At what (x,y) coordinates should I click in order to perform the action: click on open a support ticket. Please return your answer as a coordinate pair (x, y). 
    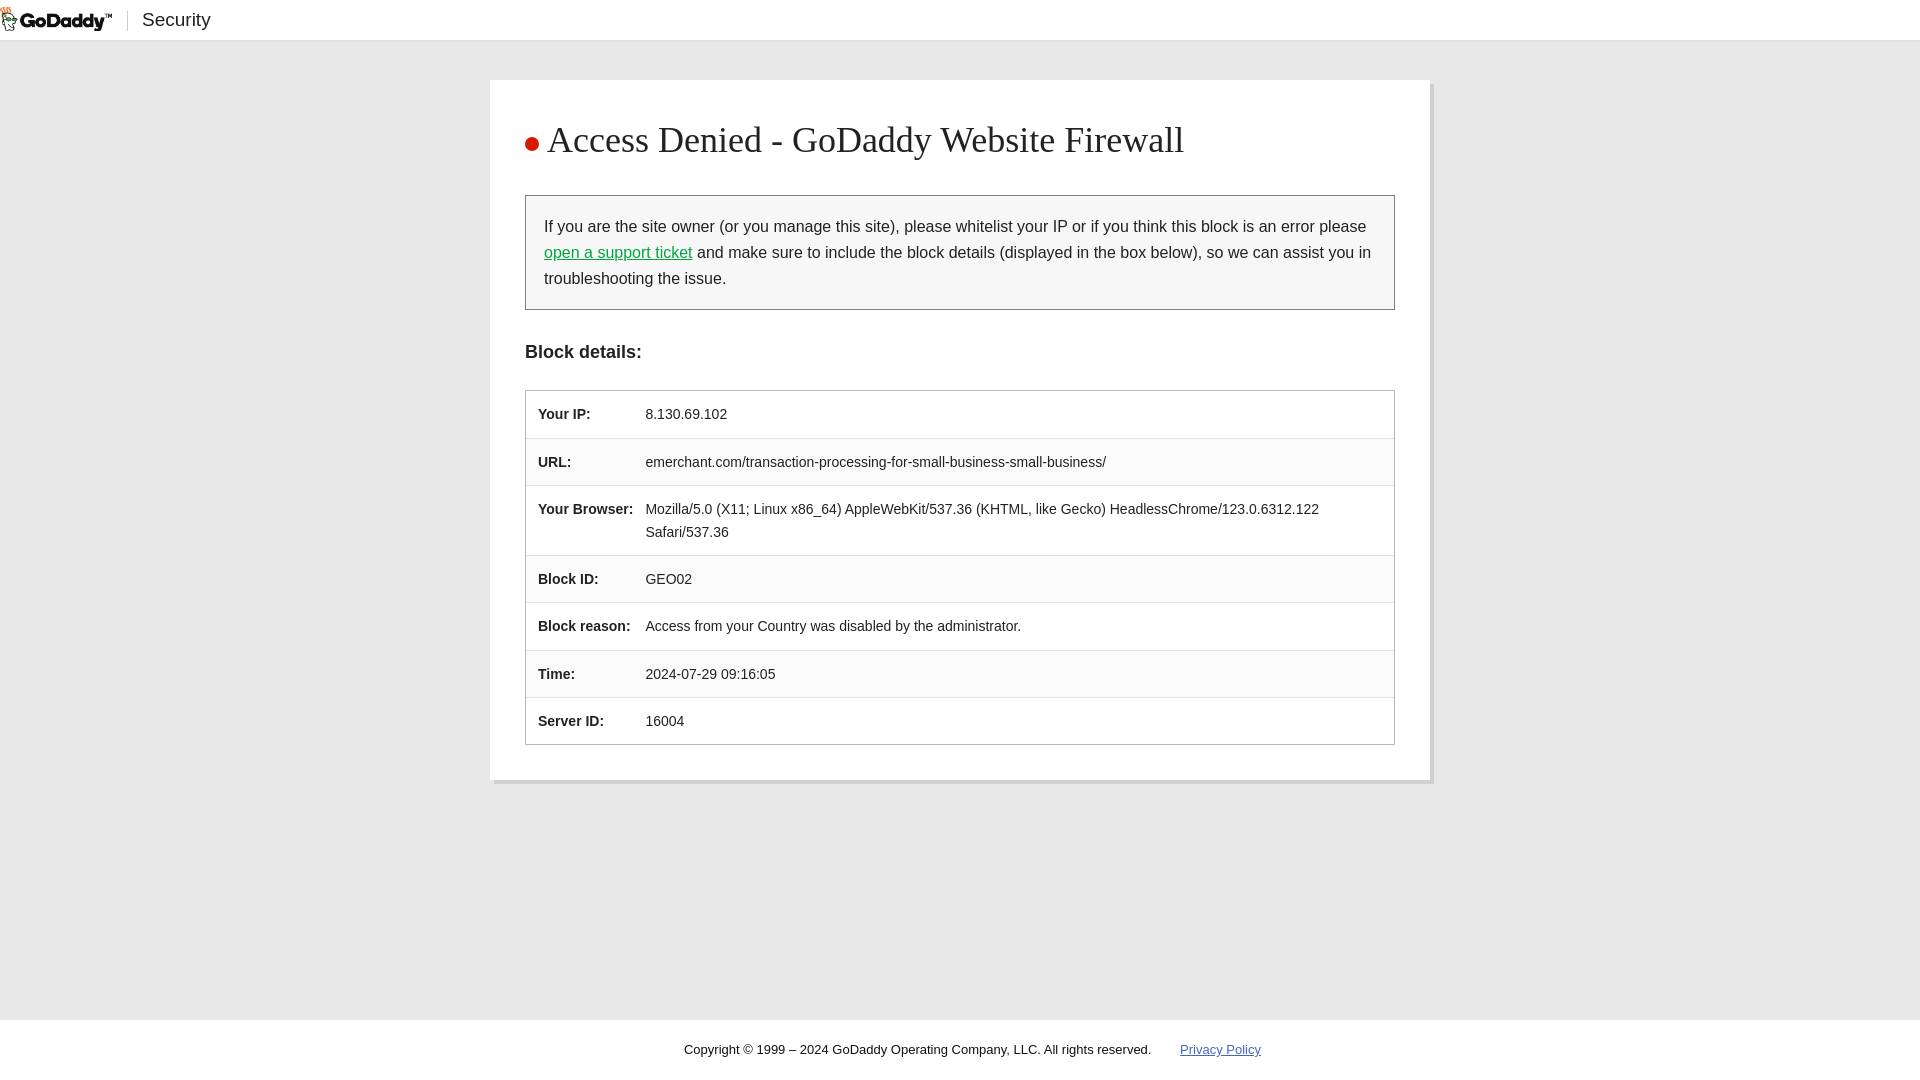
    Looking at the image, I should click on (618, 252).